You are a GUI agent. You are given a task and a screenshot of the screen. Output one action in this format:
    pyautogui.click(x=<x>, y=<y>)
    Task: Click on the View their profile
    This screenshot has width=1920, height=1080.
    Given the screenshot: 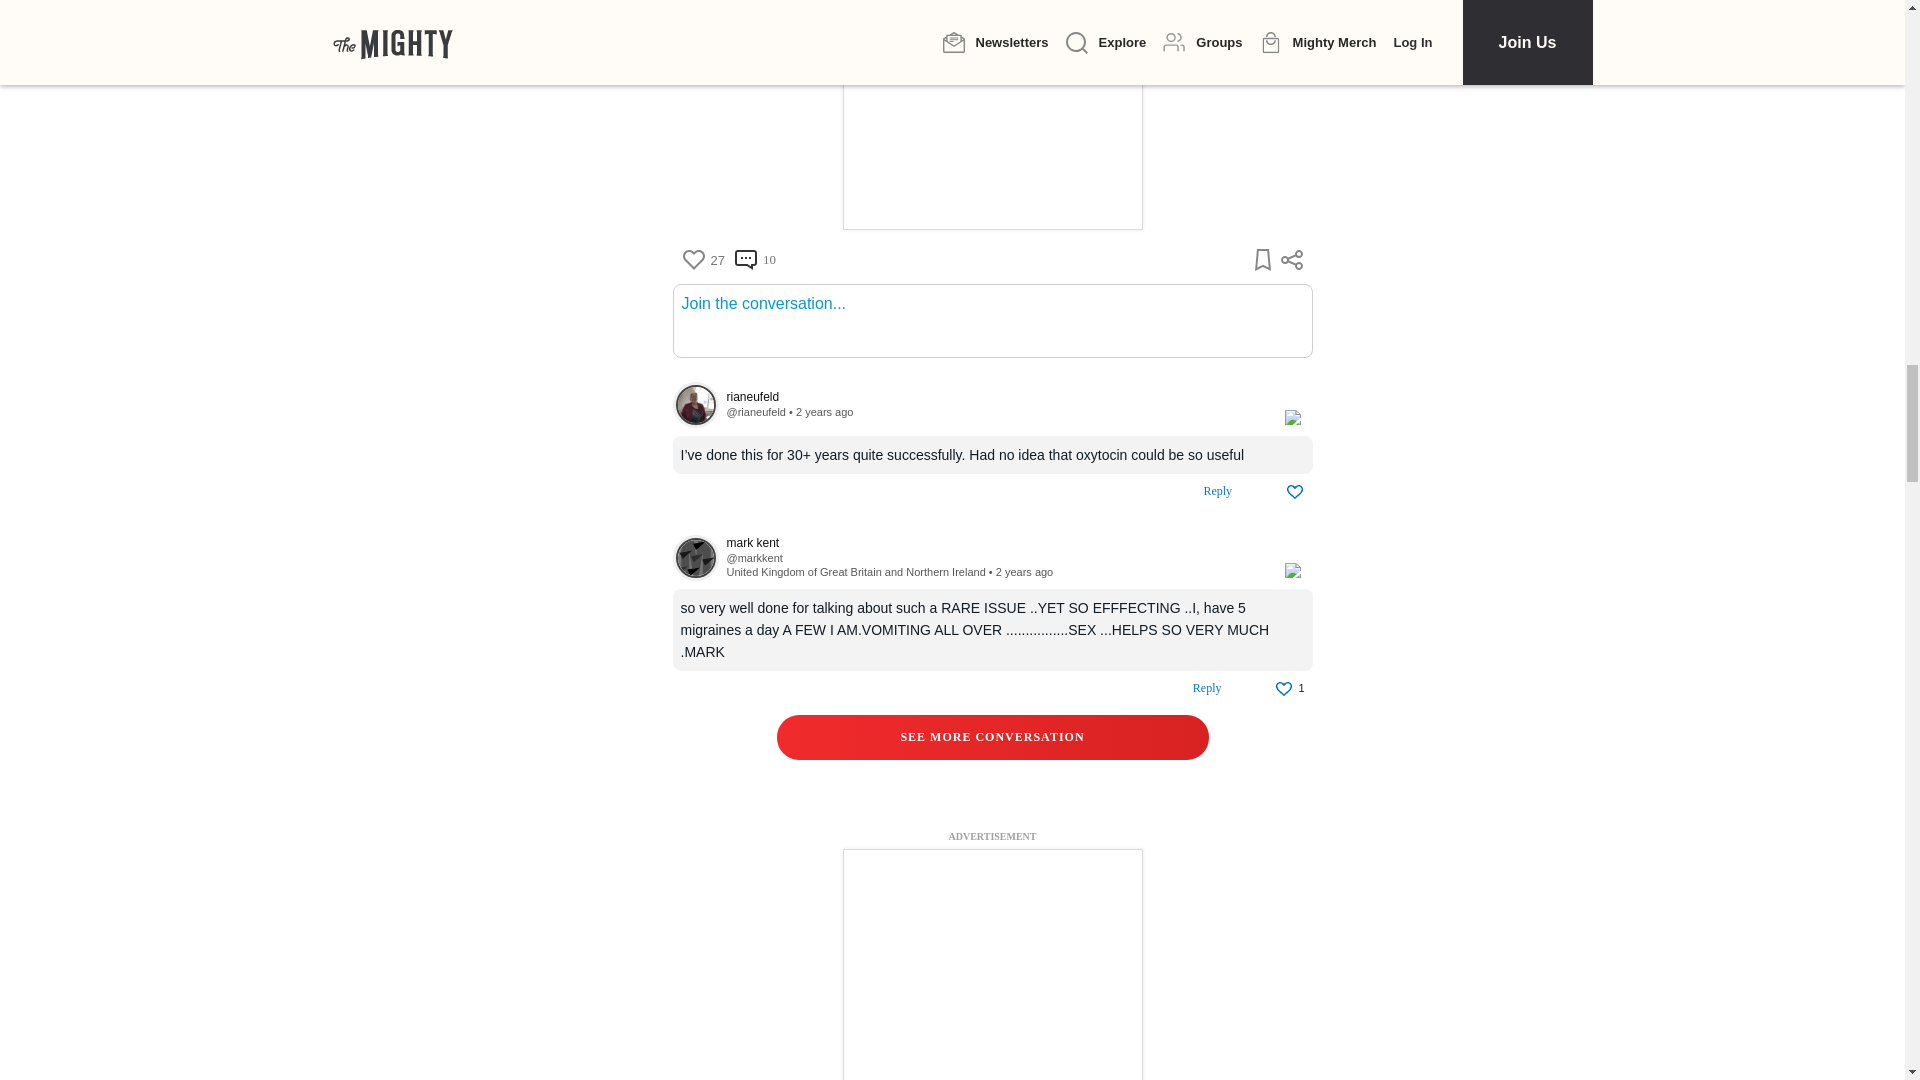 What is the action you would take?
    pyautogui.click(x=753, y=557)
    